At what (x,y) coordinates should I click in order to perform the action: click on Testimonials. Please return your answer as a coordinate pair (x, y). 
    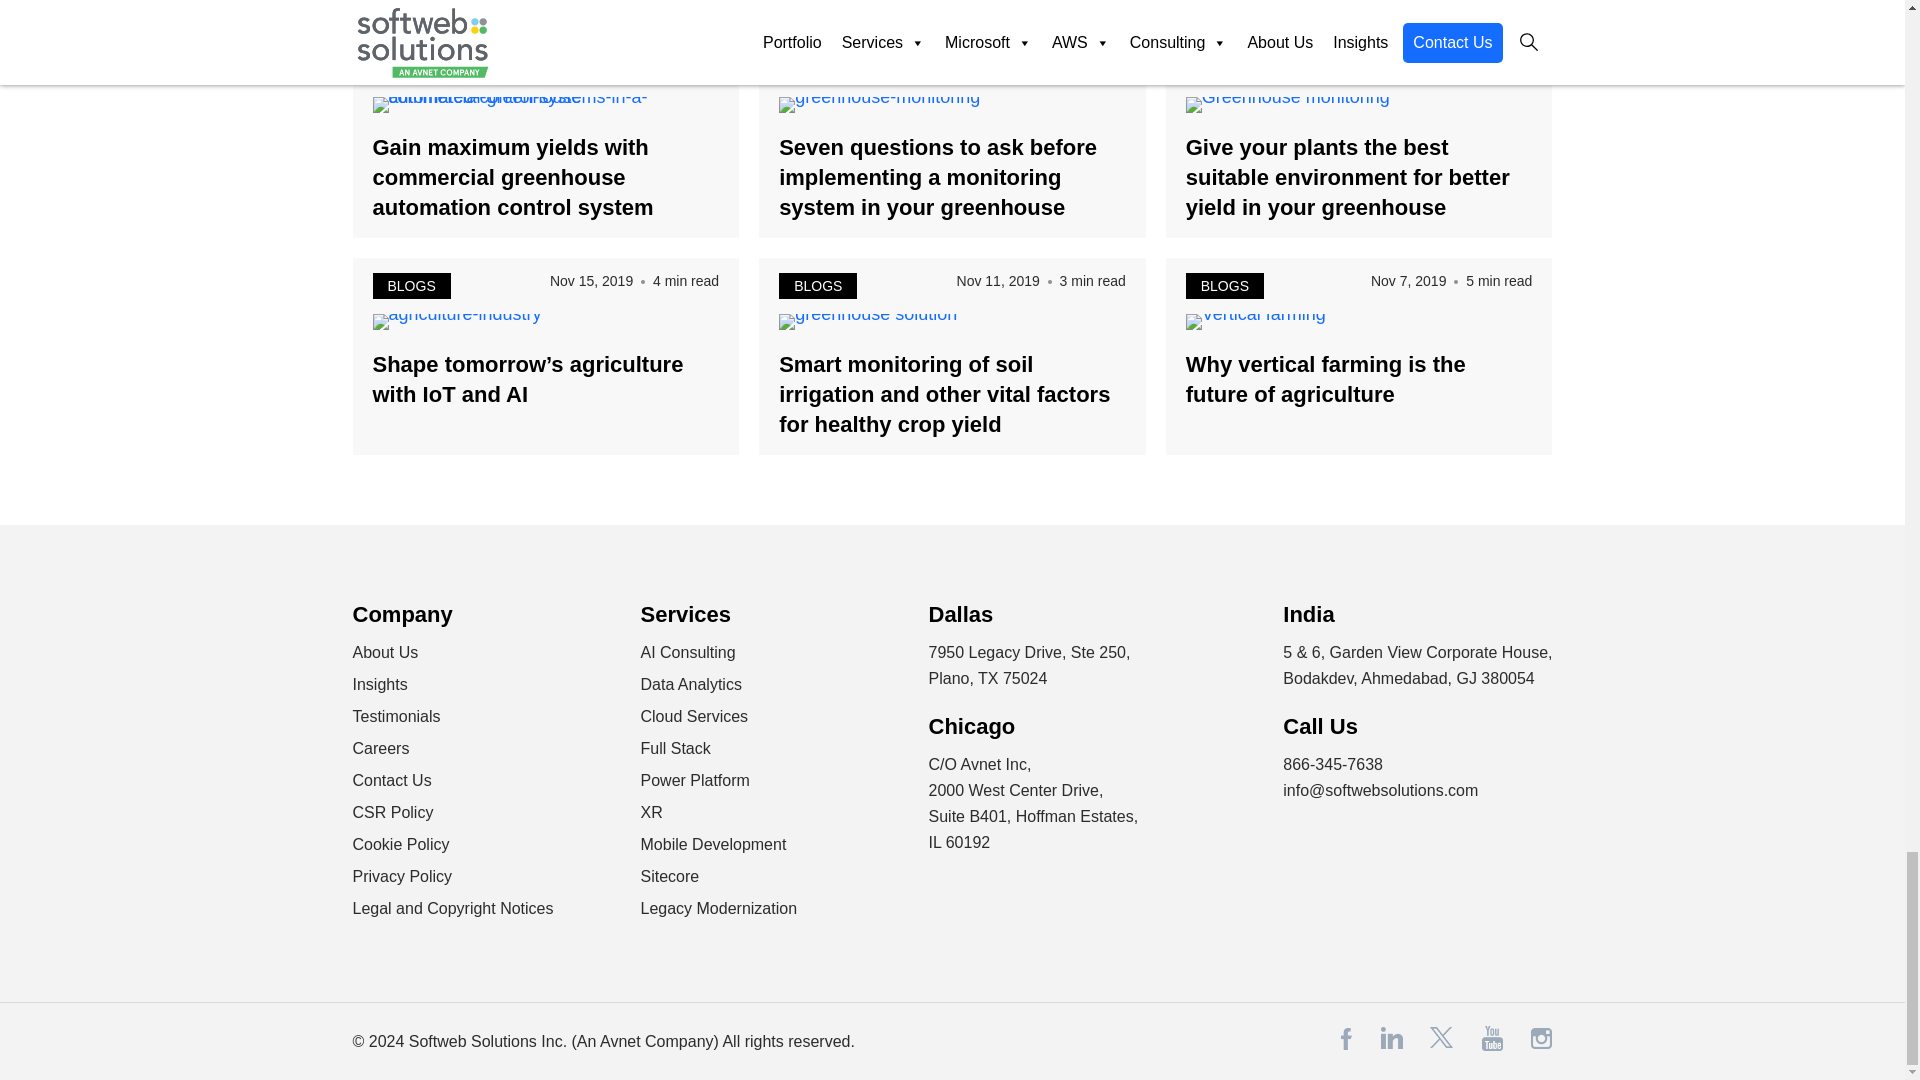
    Looking at the image, I should click on (395, 716).